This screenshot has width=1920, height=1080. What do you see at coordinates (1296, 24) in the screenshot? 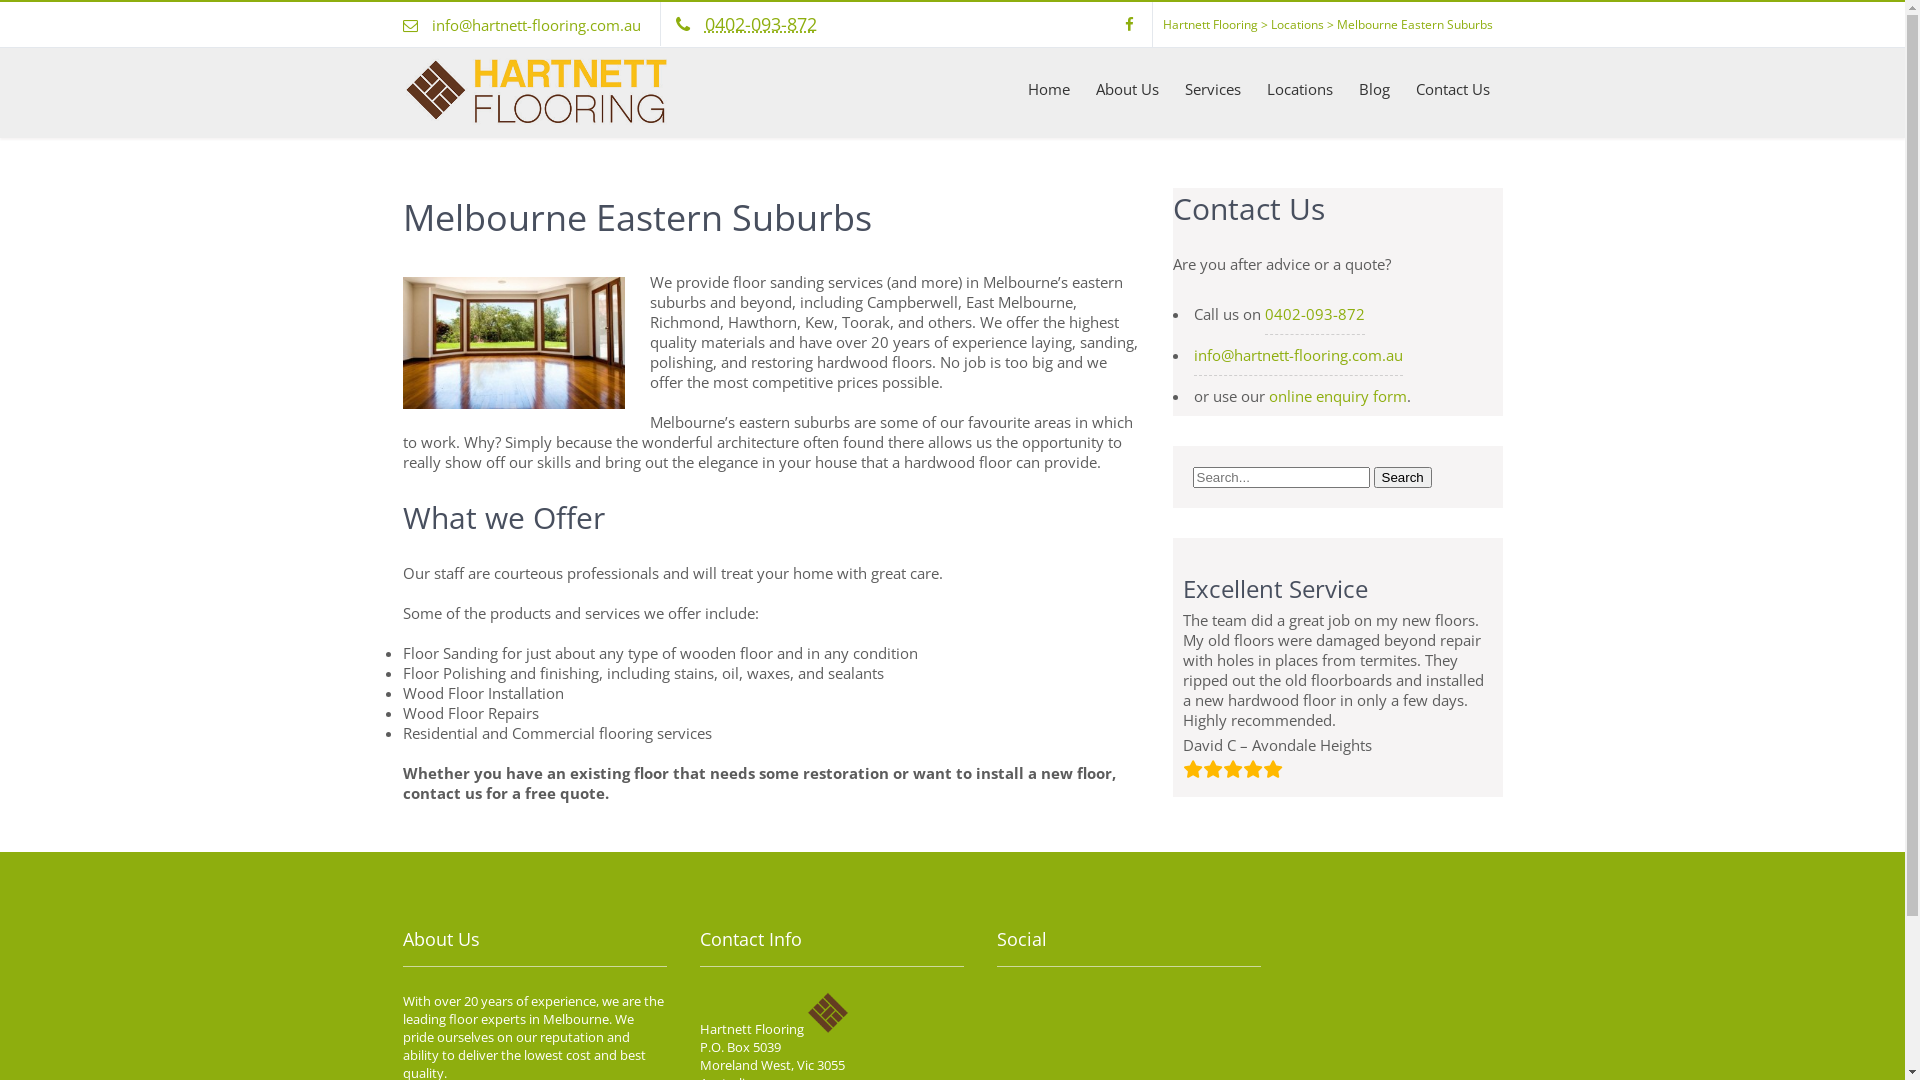
I see `Locations` at bounding box center [1296, 24].